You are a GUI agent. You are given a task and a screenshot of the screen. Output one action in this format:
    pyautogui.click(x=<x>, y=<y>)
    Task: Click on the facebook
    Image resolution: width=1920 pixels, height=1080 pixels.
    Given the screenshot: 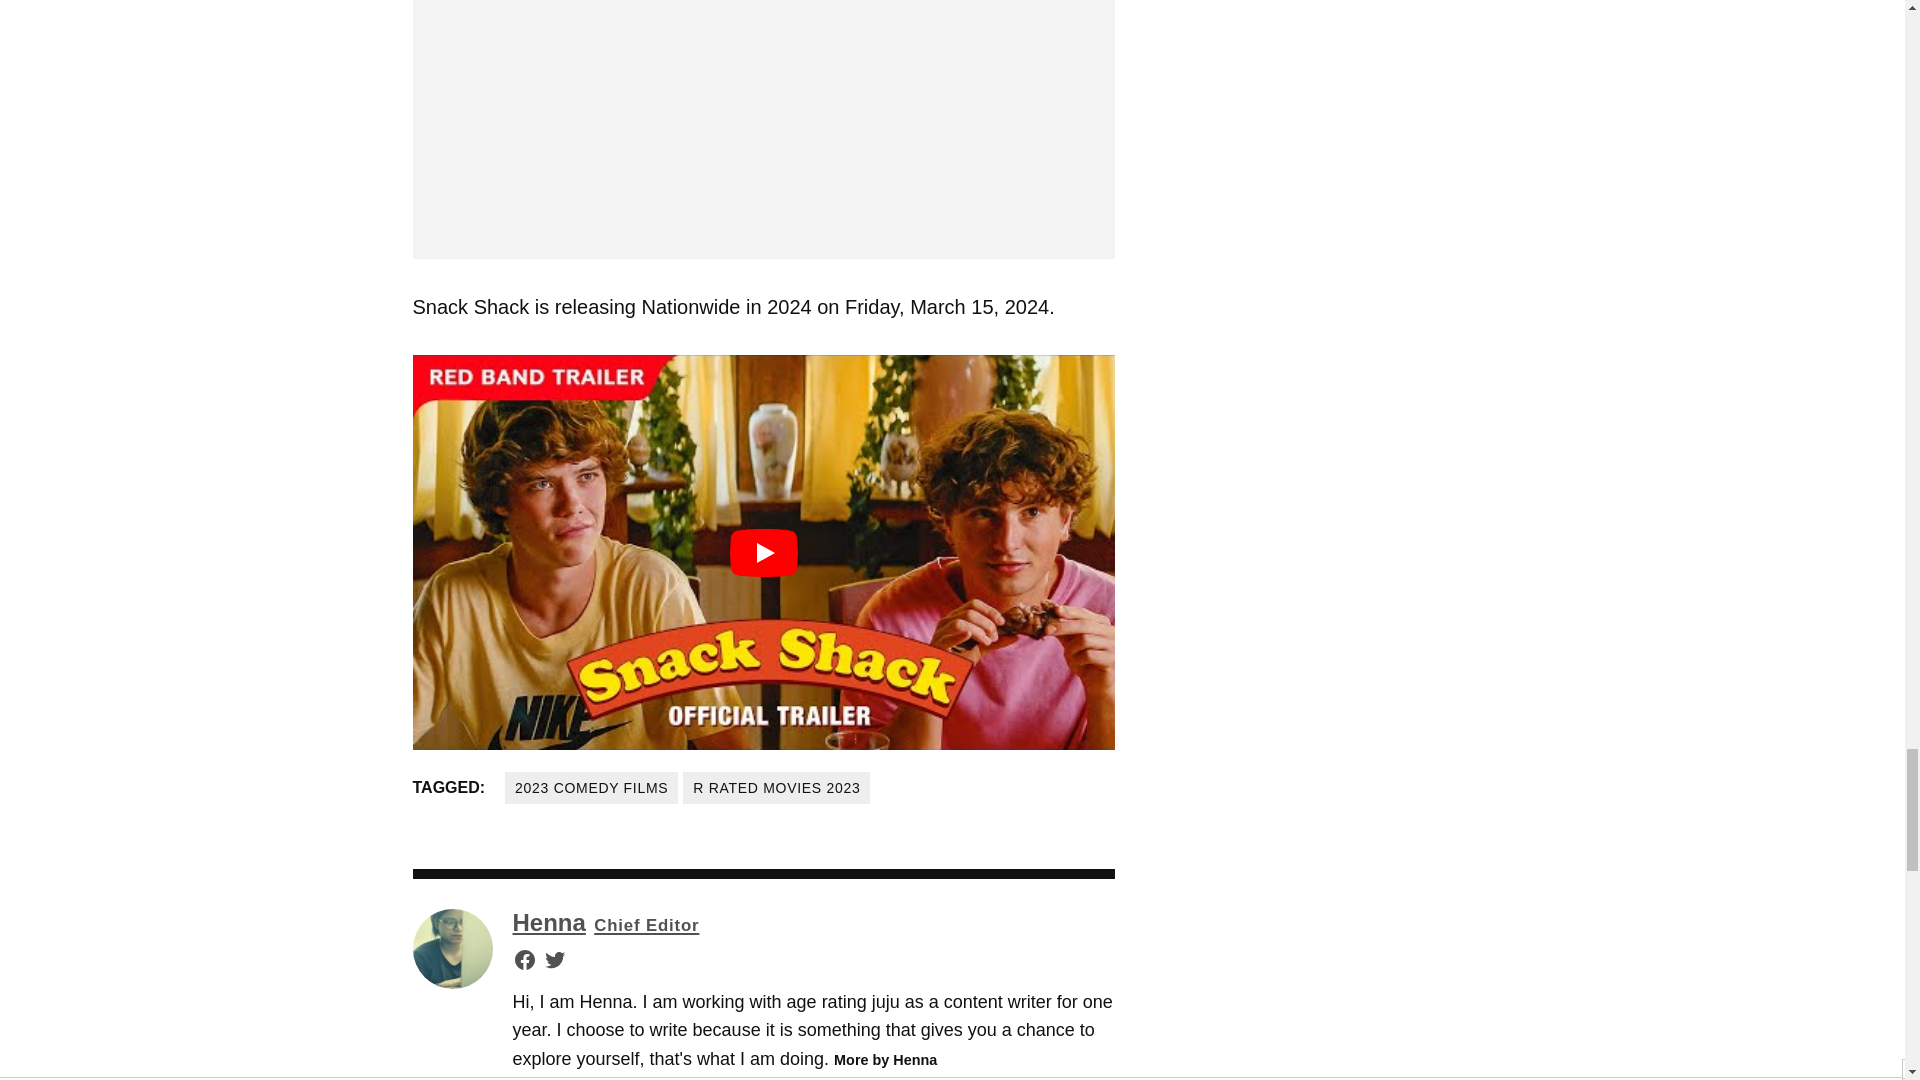 What is the action you would take?
    pyautogui.click(x=524, y=960)
    